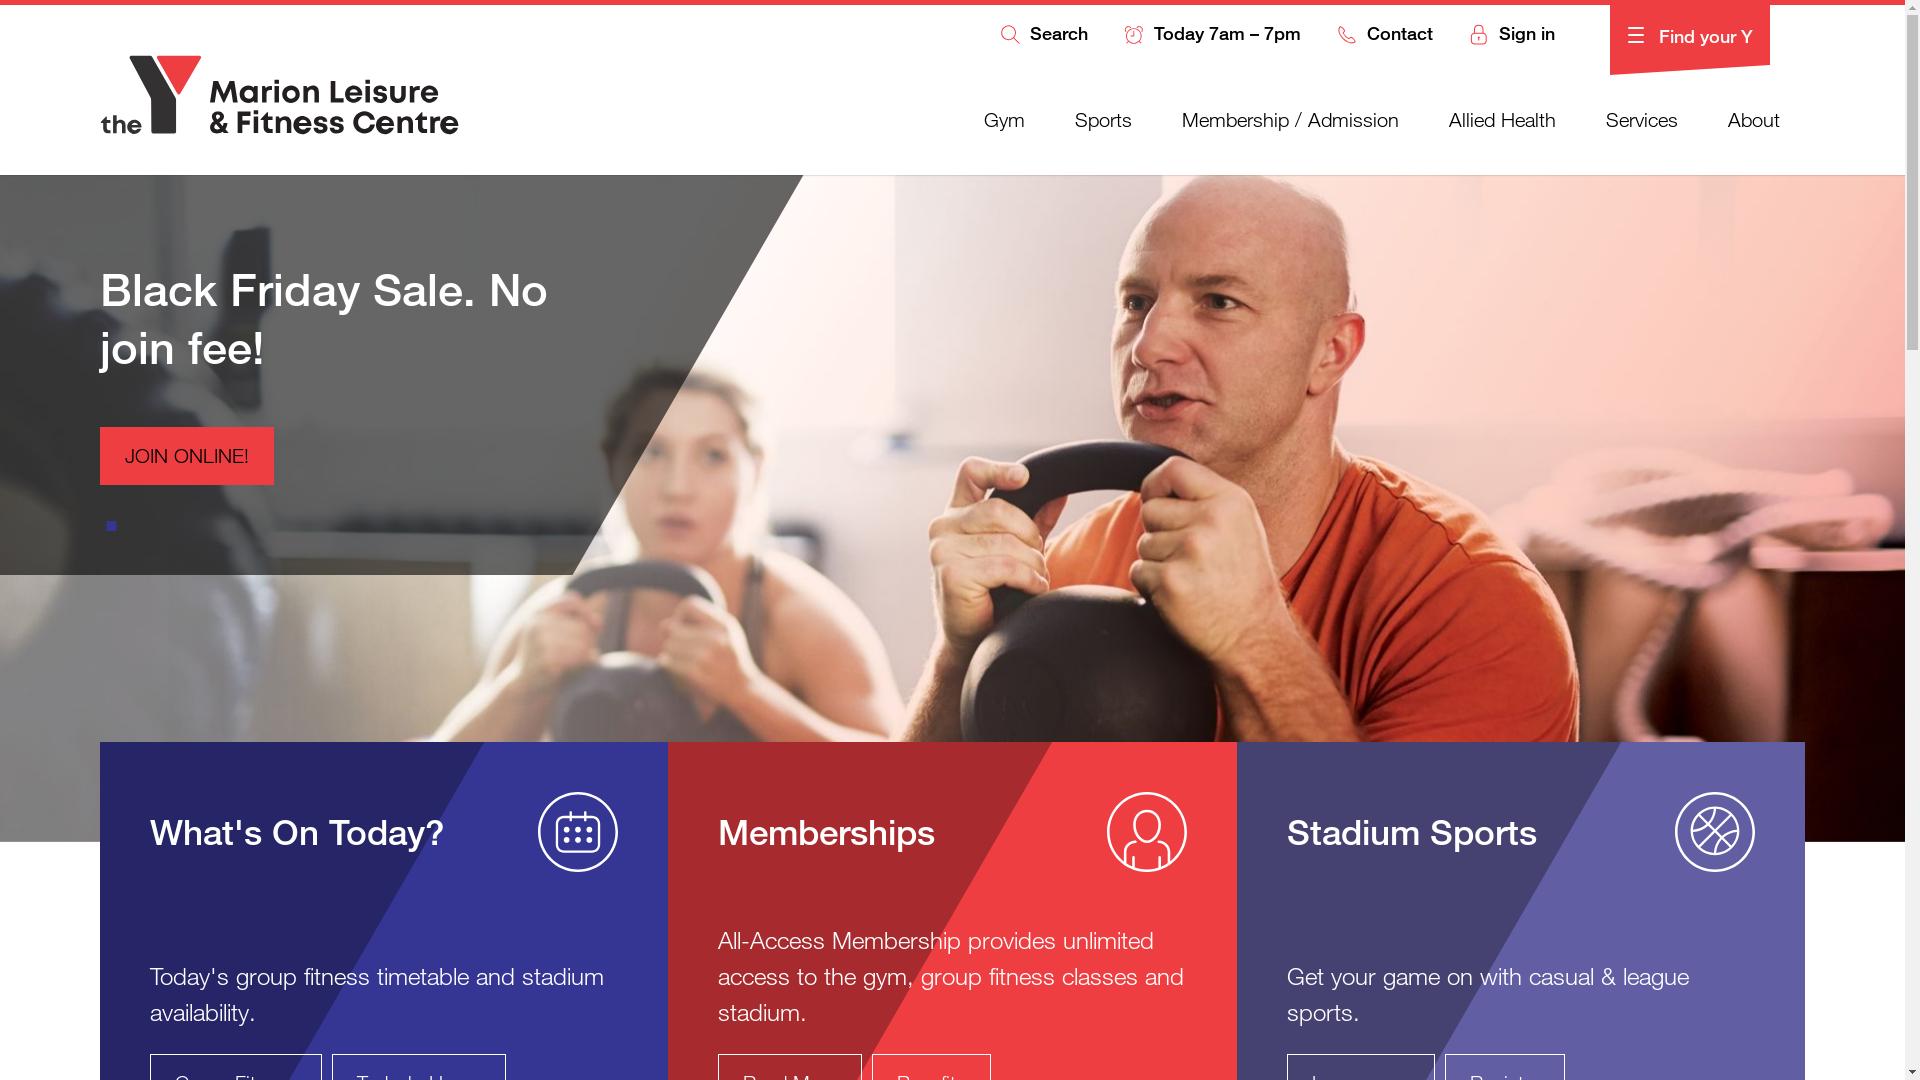  What do you see at coordinates (1502, 120) in the screenshot?
I see `Allied Health` at bounding box center [1502, 120].